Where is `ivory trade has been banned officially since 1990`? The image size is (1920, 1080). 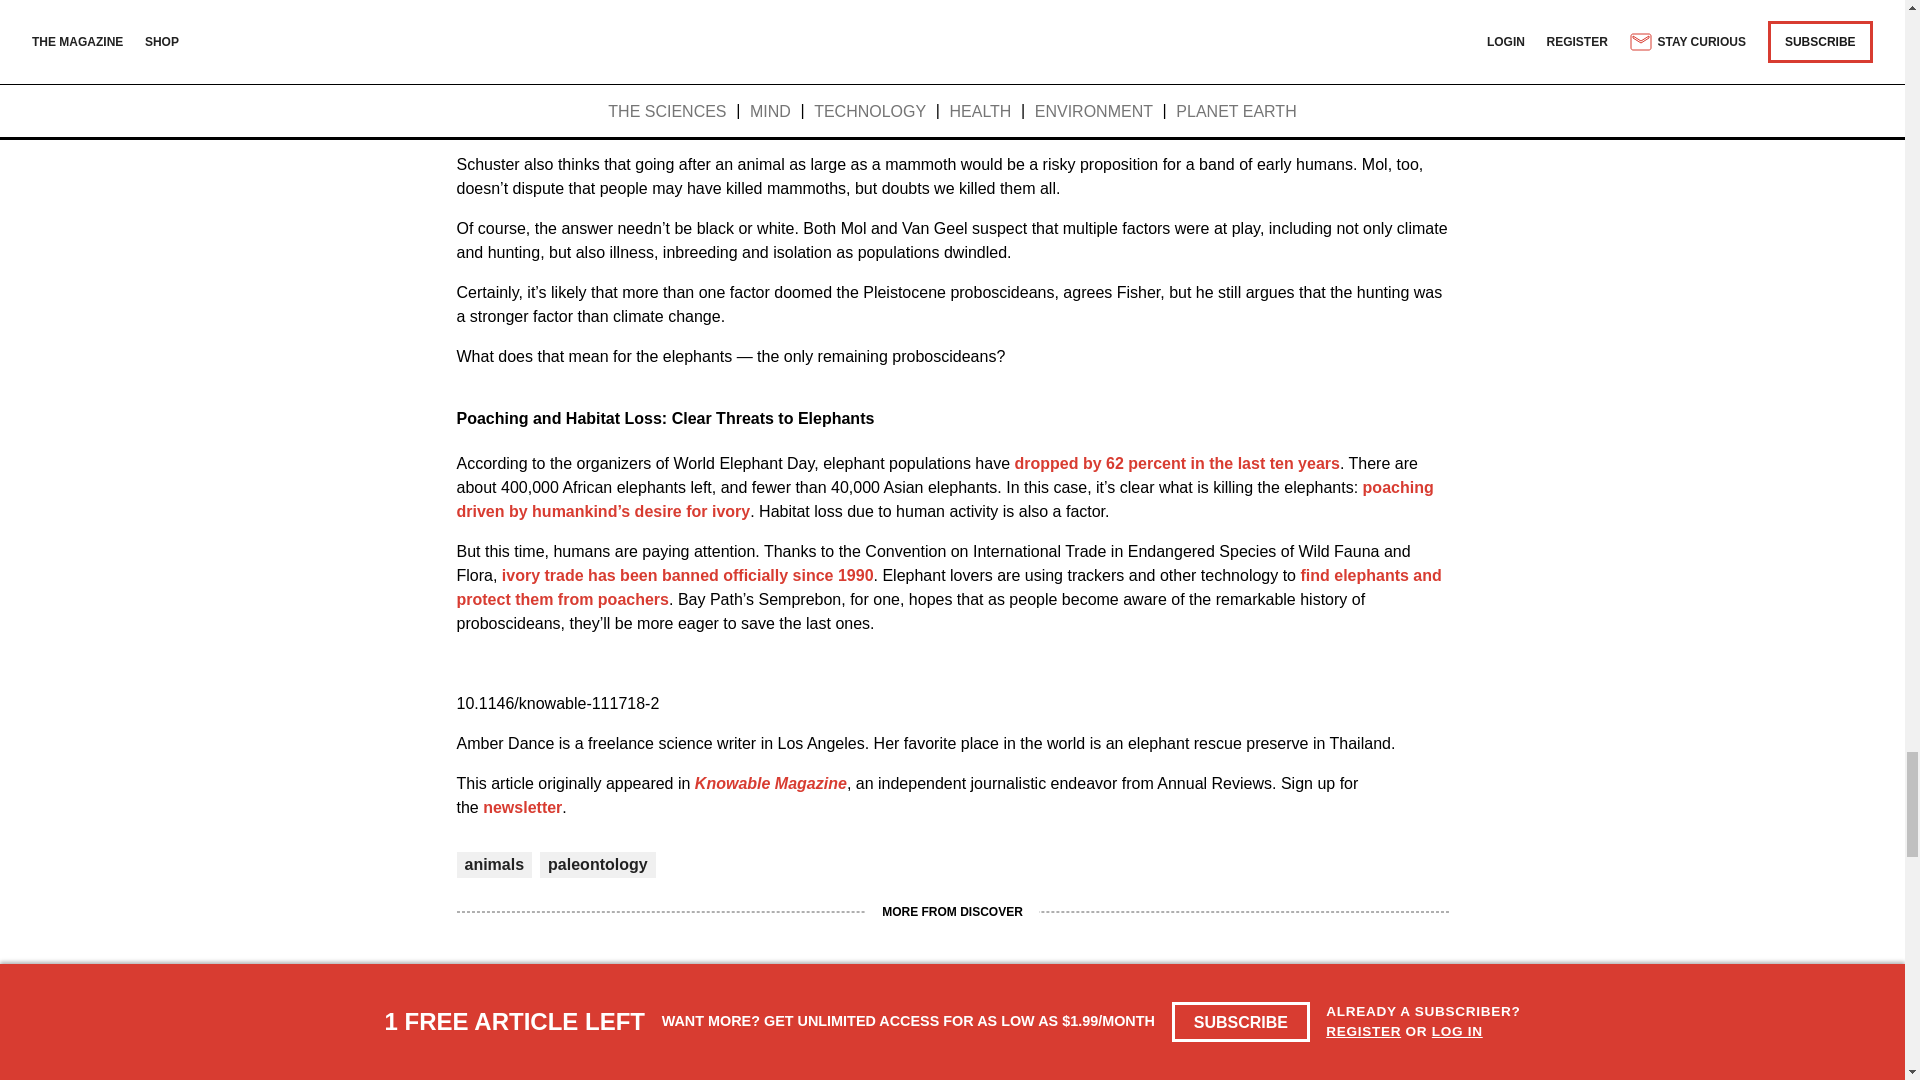 ivory trade has been banned officially since 1990 is located at coordinates (687, 576).